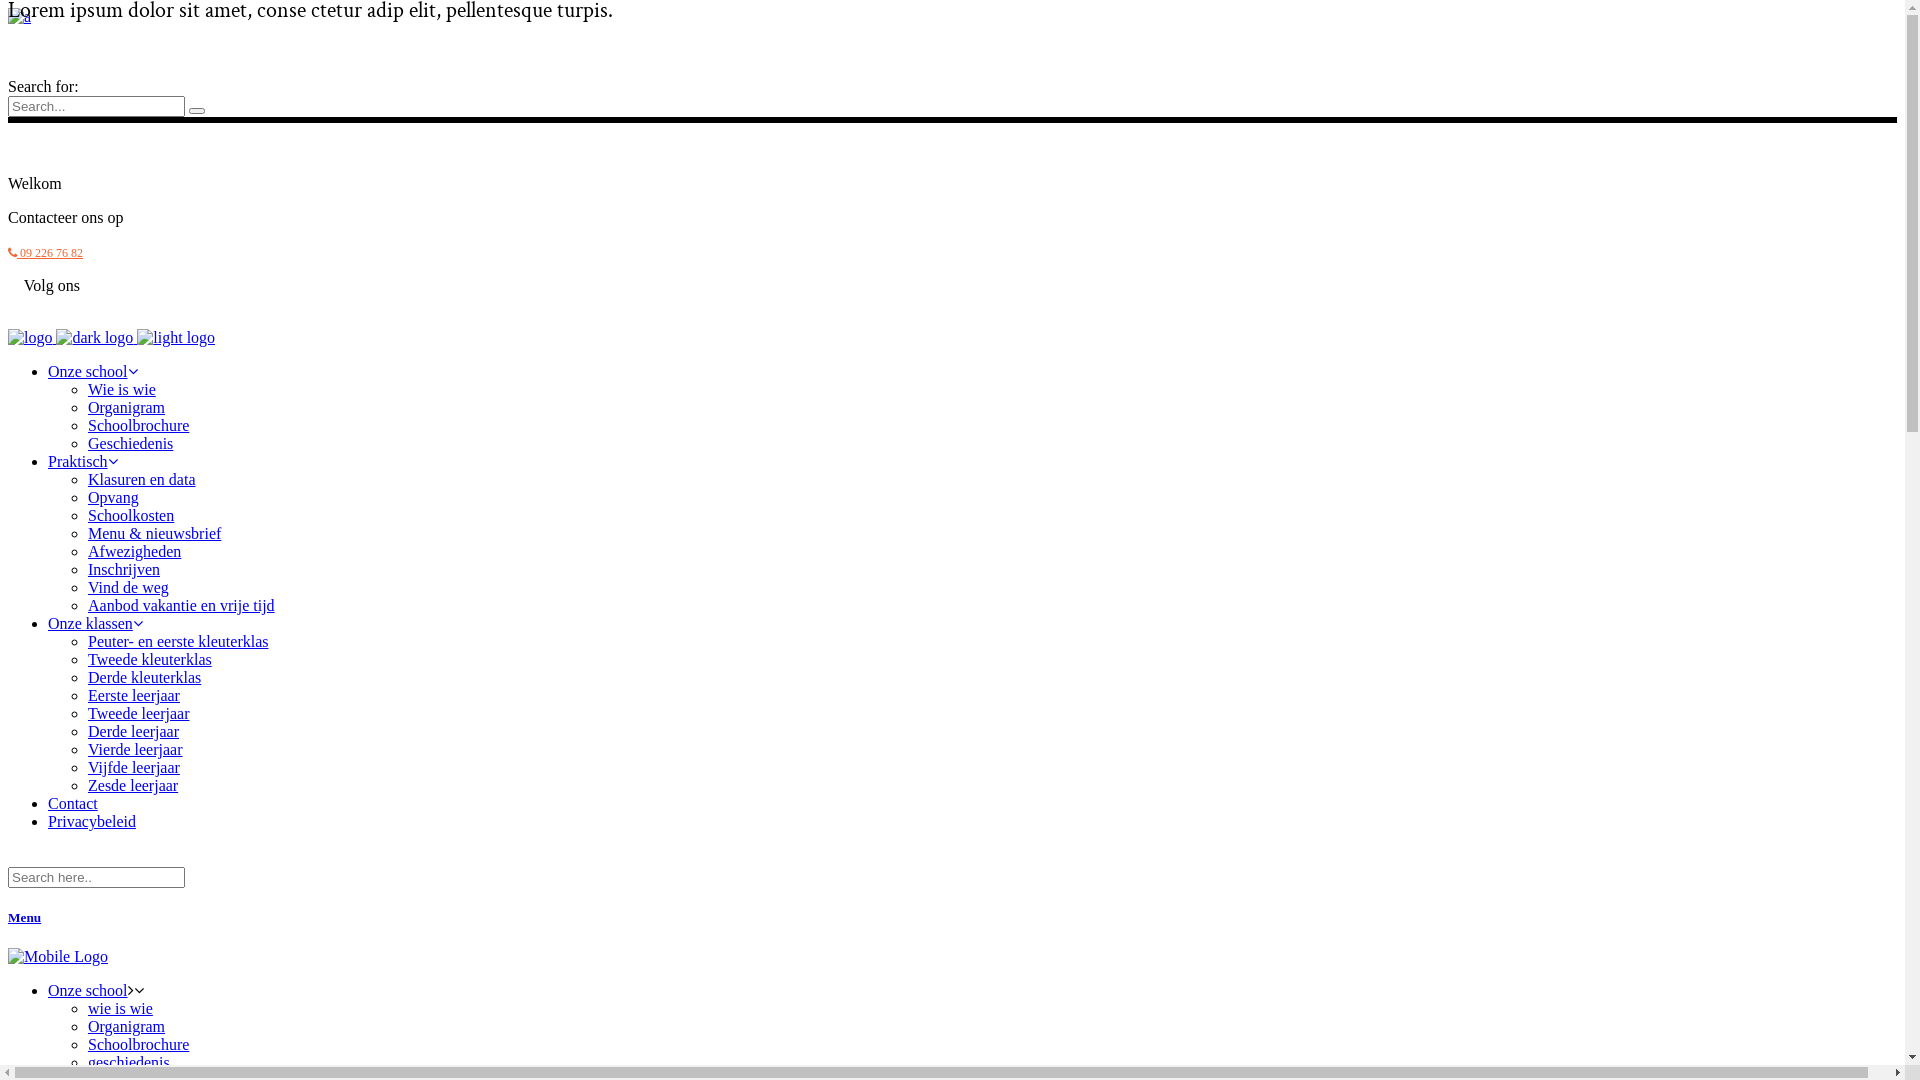 Image resolution: width=1920 pixels, height=1080 pixels. I want to click on Praktisch, so click(83, 462).